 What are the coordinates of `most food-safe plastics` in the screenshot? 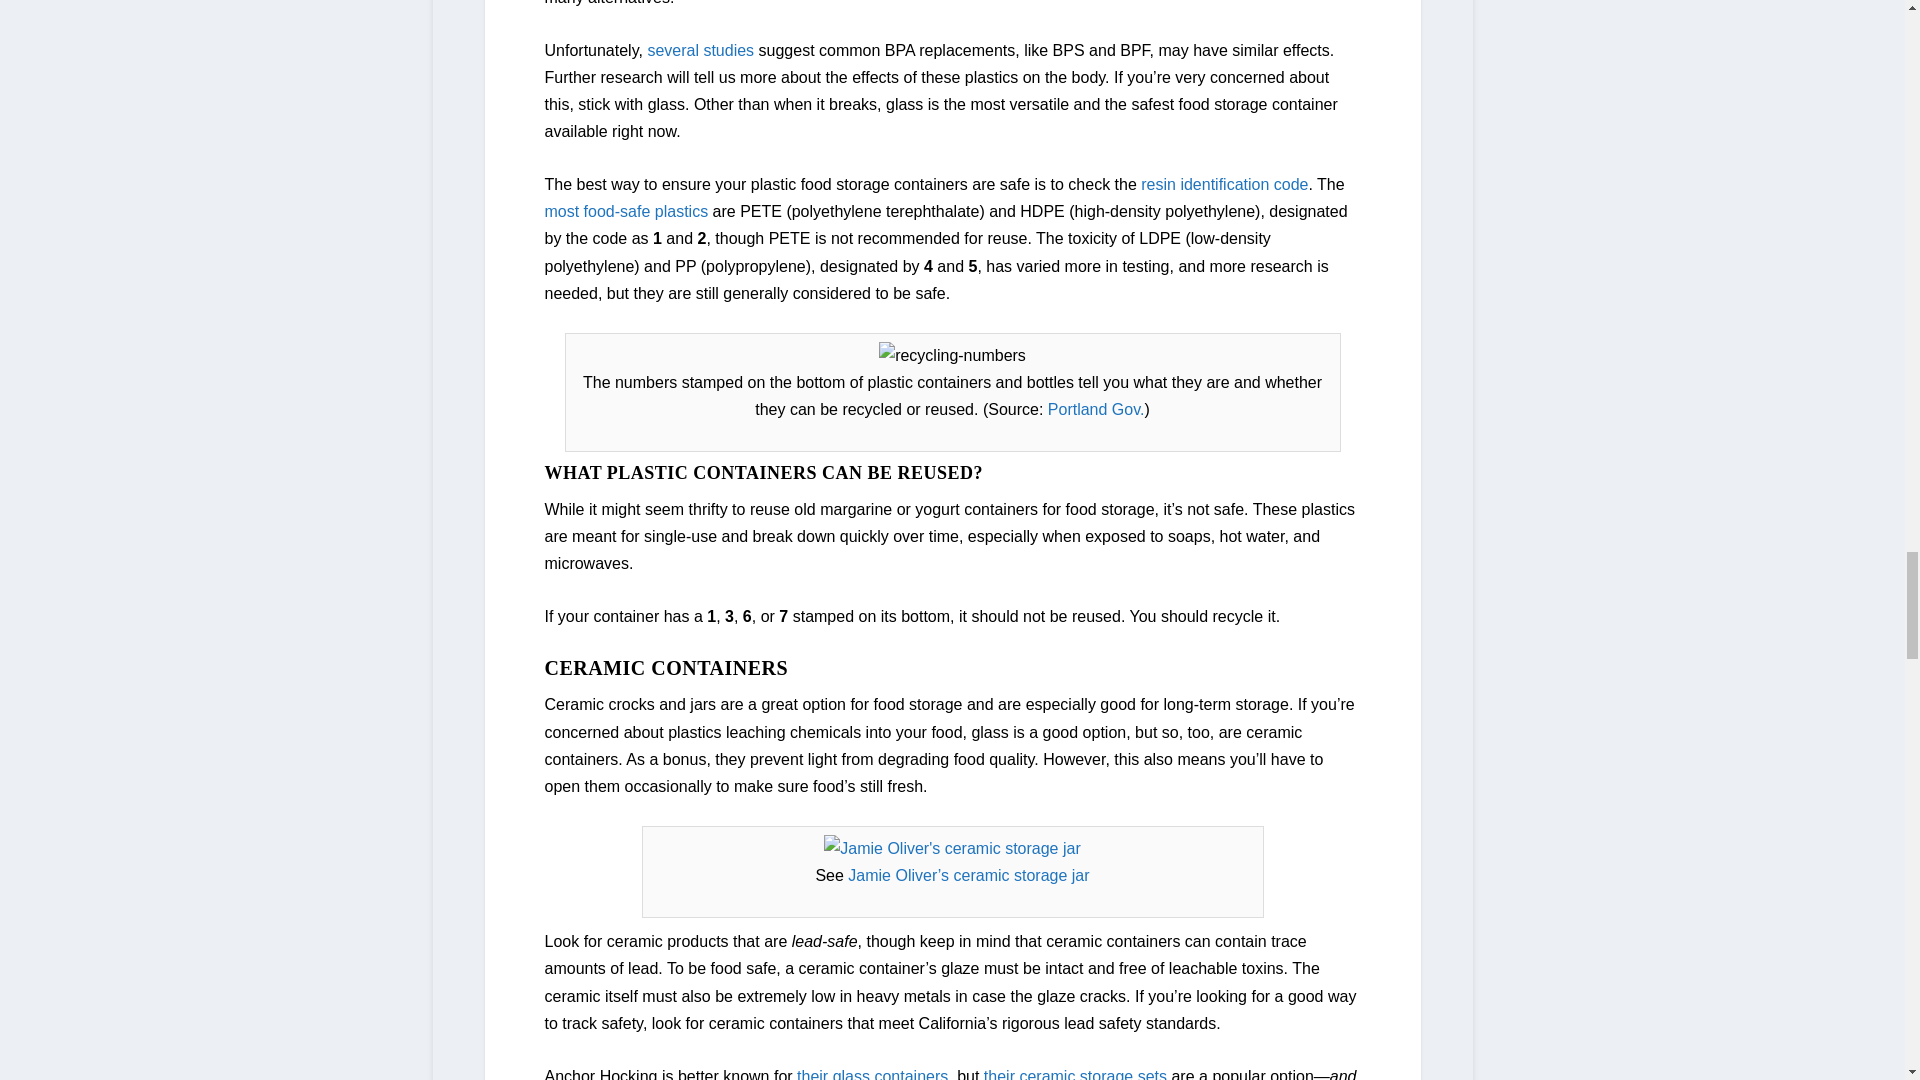 It's located at (626, 212).